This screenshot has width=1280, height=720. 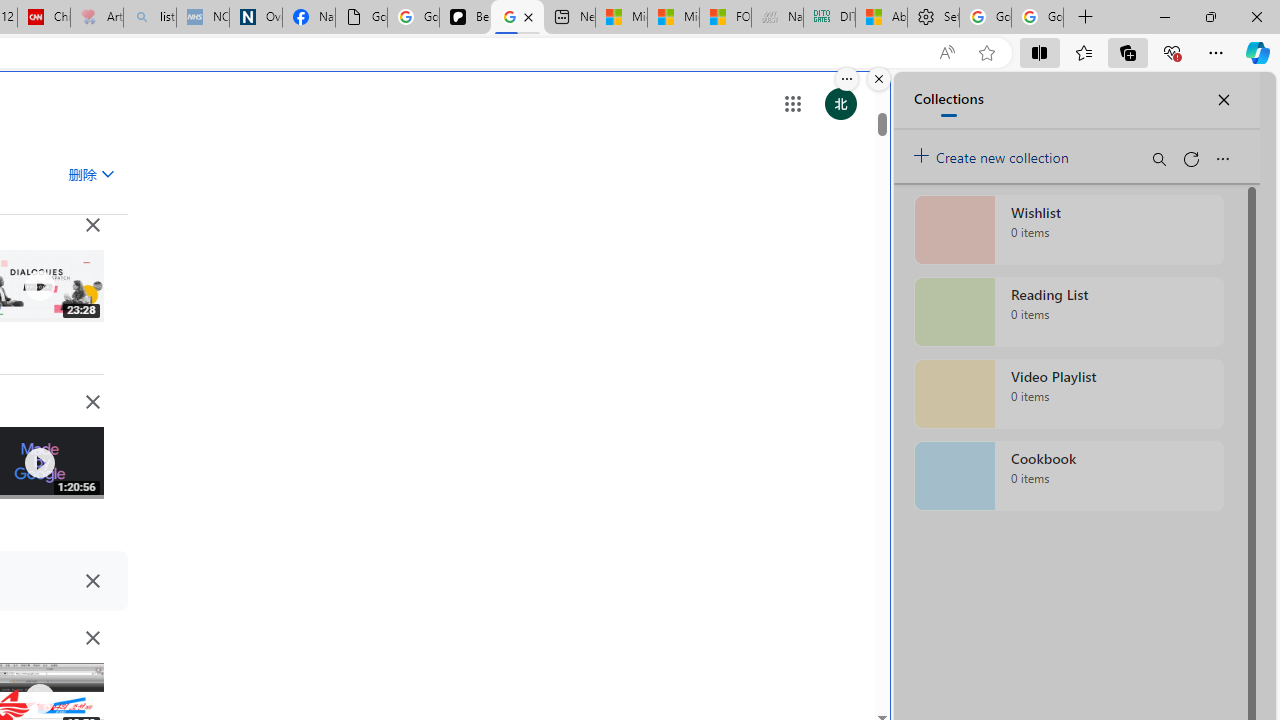 What do you see at coordinates (92, 580) in the screenshot?
I see `Class: DI7Mnf NMm5M` at bounding box center [92, 580].